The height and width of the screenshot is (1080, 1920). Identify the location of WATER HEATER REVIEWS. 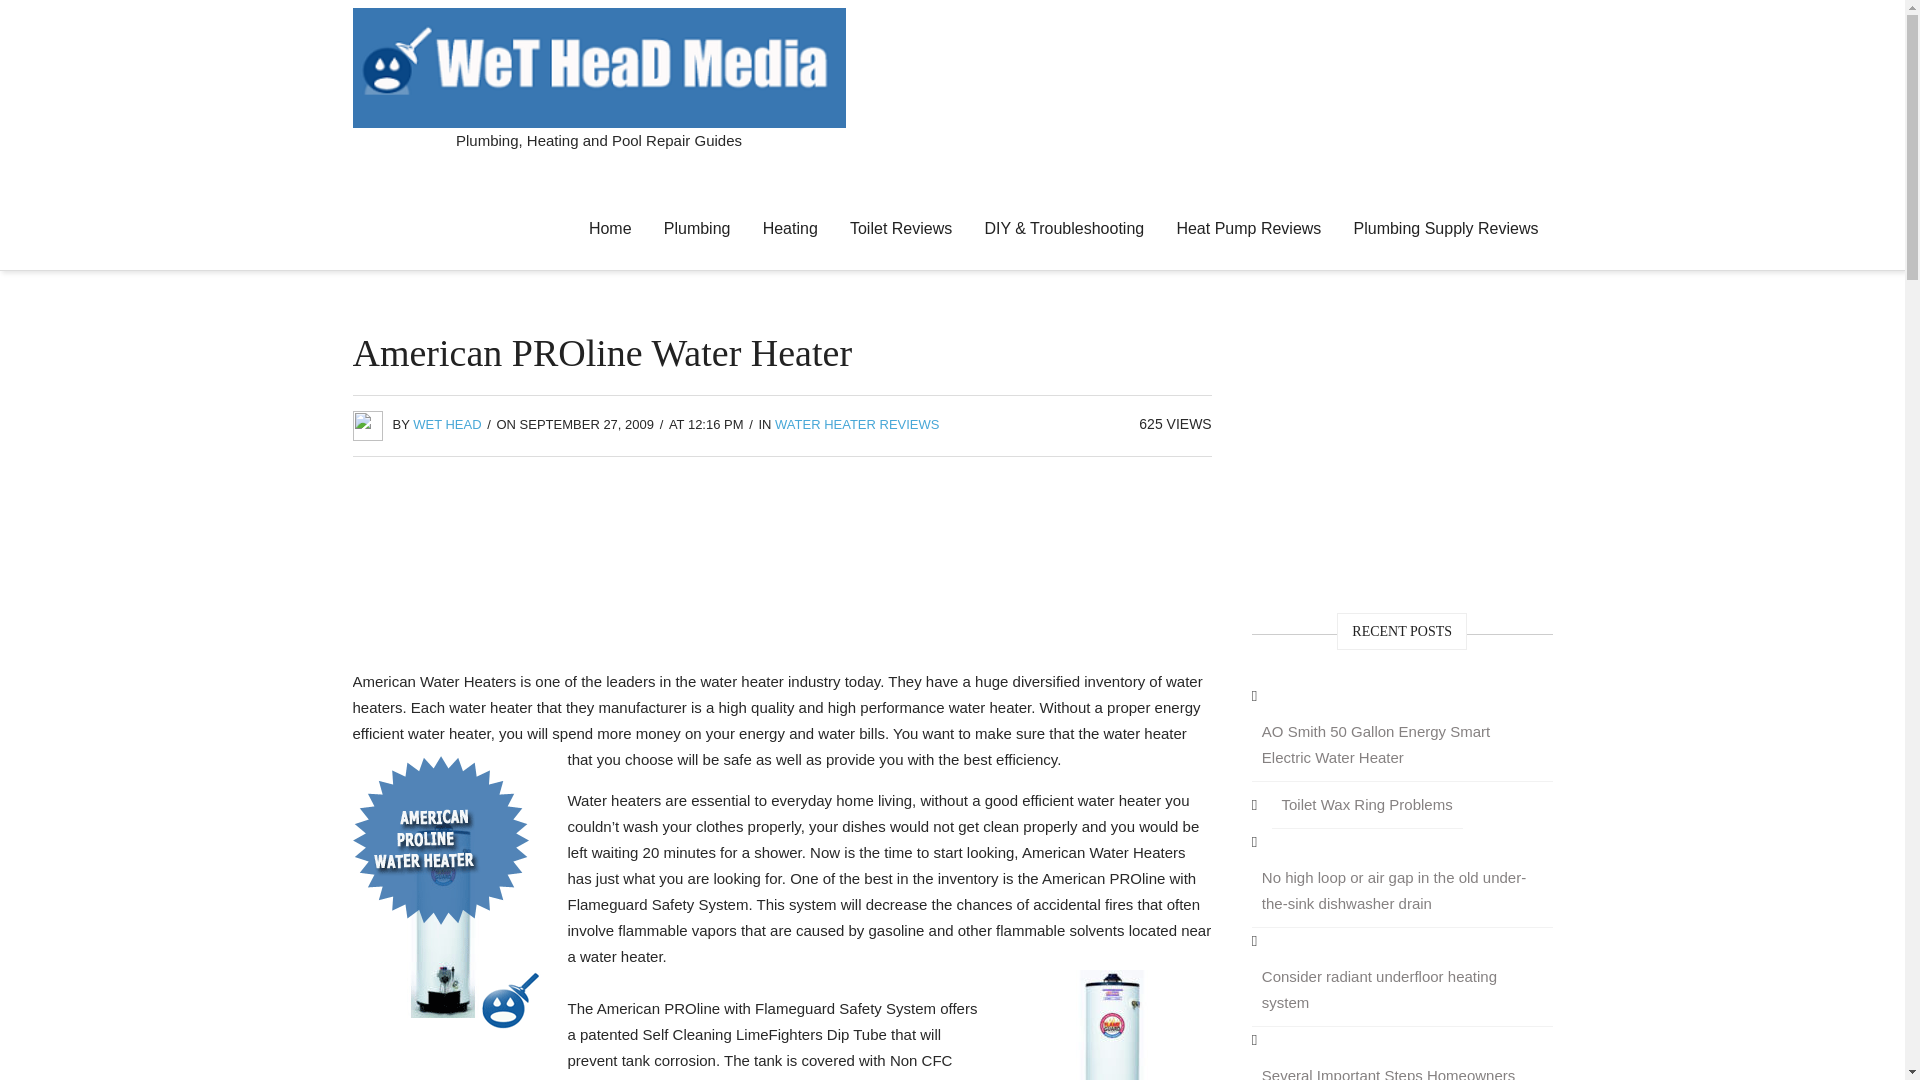
(856, 424).